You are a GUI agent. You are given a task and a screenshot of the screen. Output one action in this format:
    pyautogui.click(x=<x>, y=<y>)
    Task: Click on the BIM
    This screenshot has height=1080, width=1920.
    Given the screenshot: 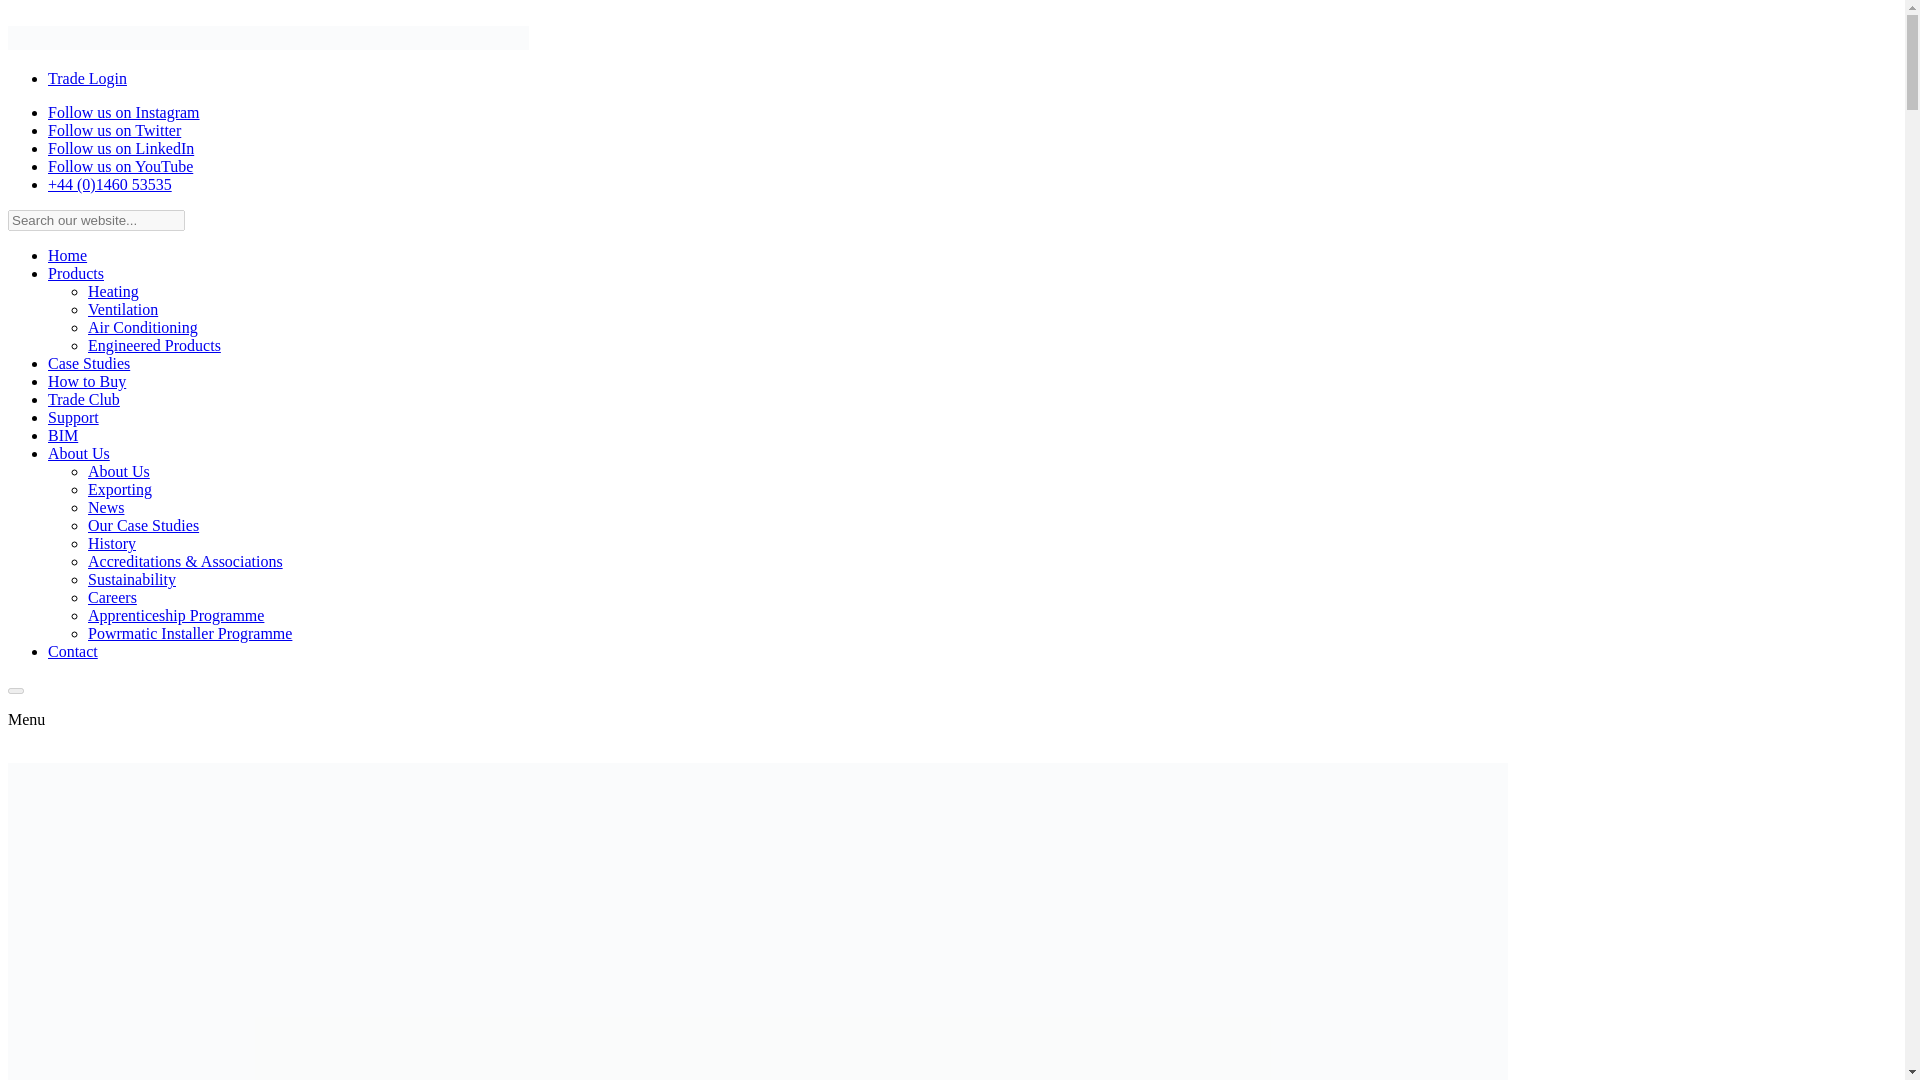 What is the action you would take?
    pyautogui.click(x=63, y=434)
    